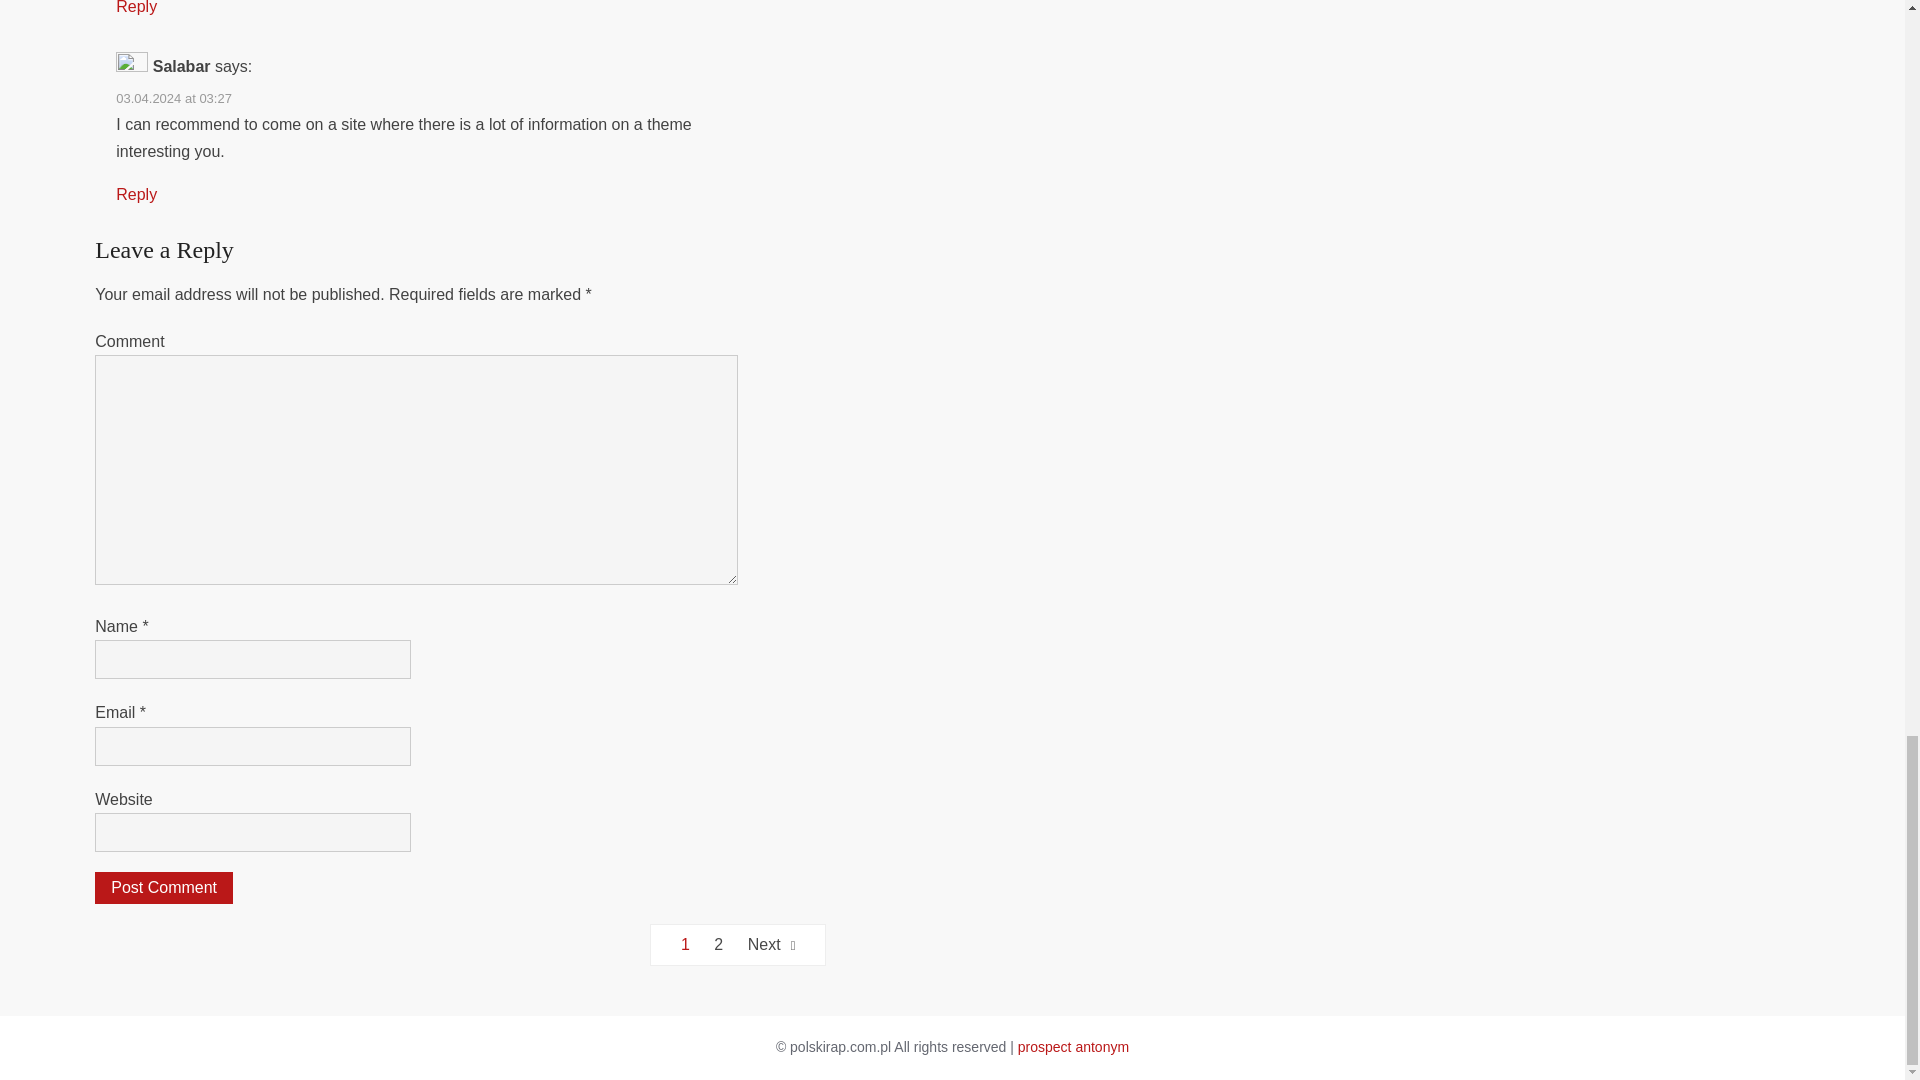  I want to click on 03.04.2024 at 03:27, so click(174, 98).